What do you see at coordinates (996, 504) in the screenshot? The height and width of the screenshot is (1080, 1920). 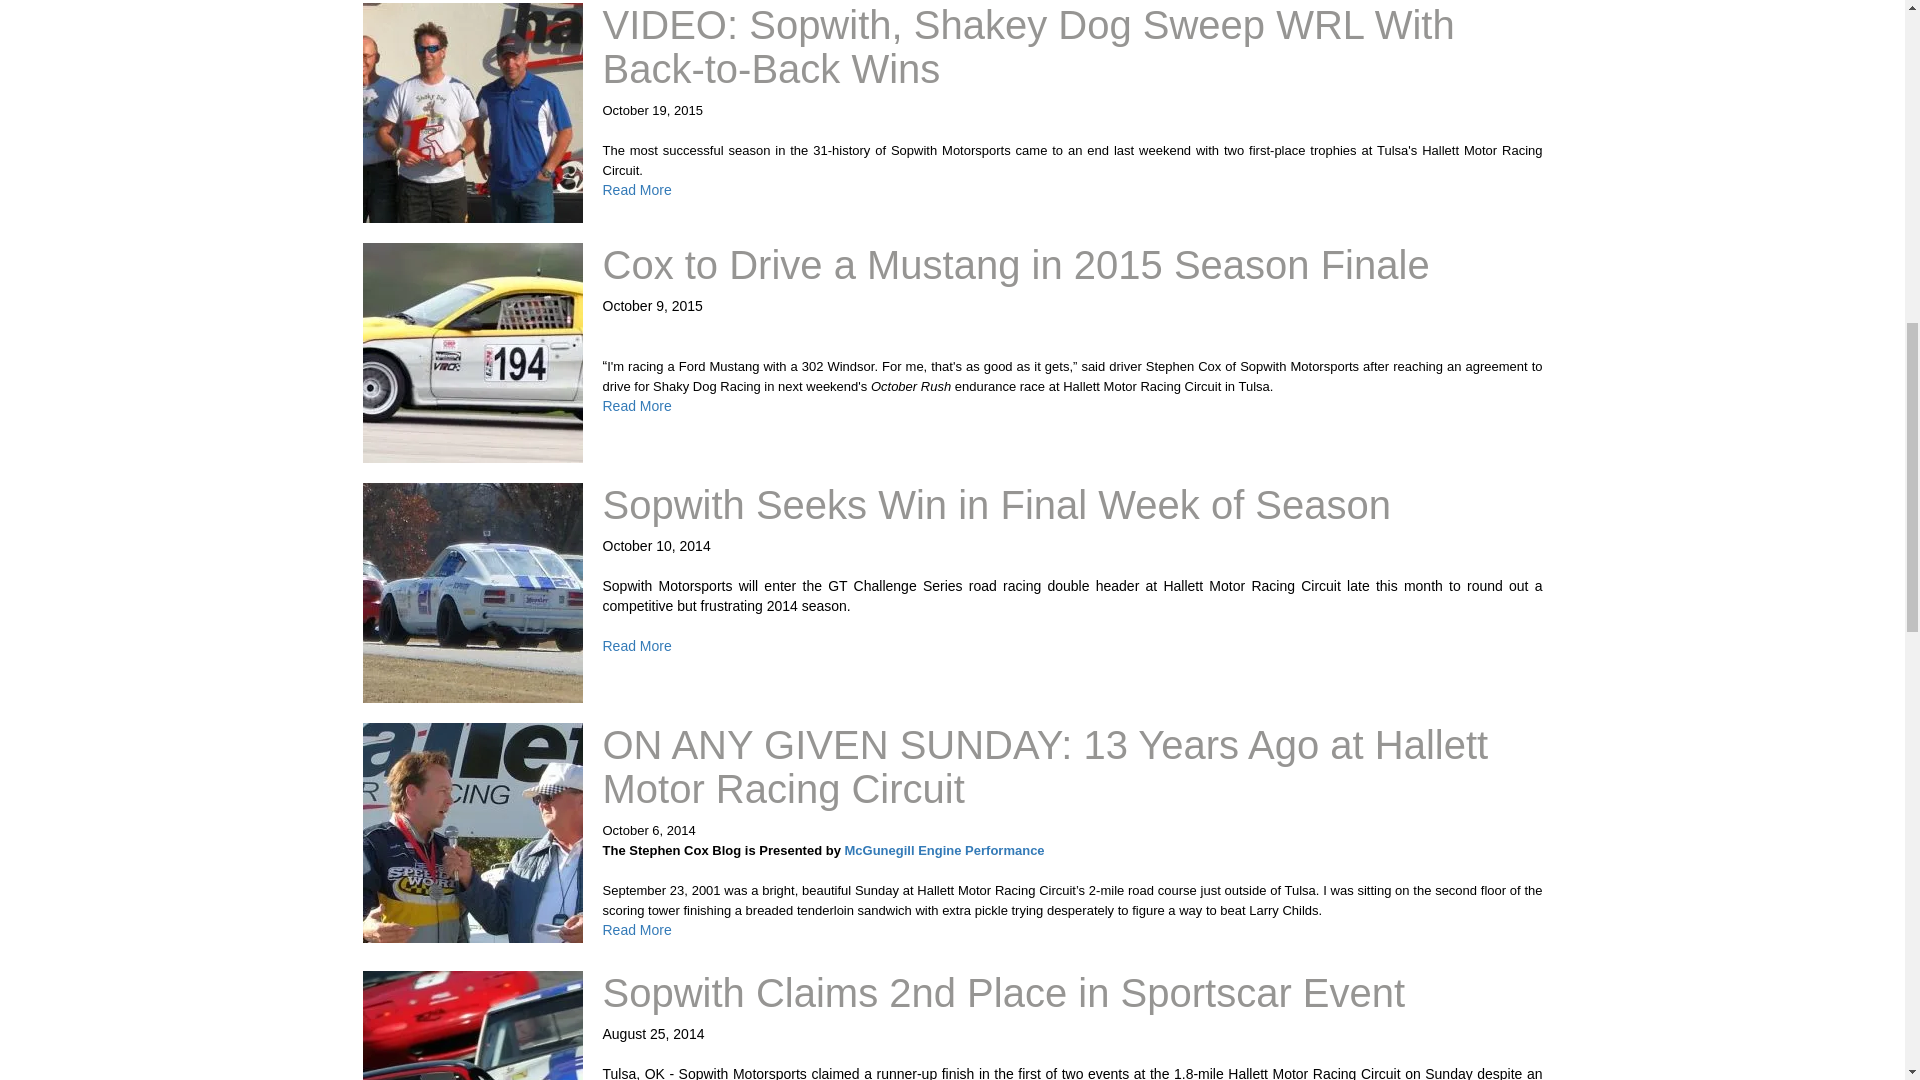 I see `Sopwith Seeks Win in Final Week of Season` at bounding box center [996, 504].